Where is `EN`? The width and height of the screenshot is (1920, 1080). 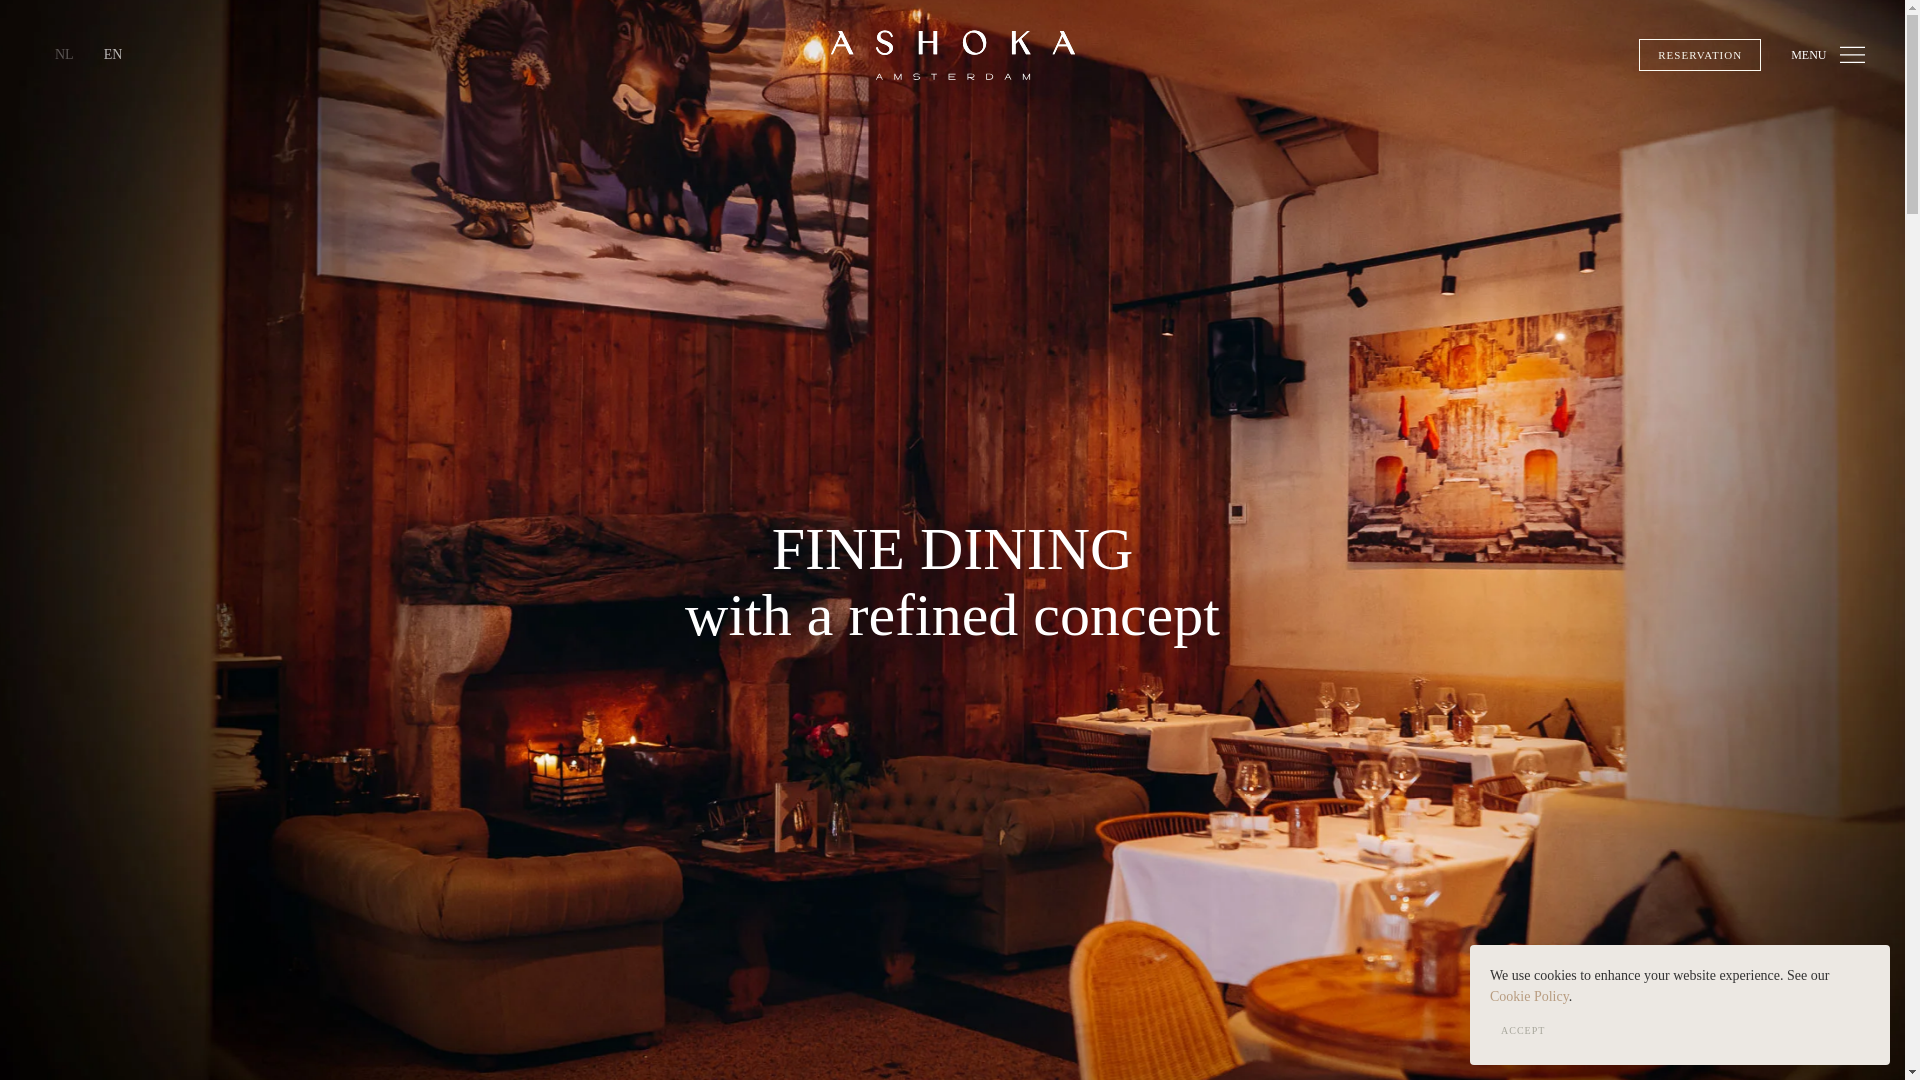
EN is located at coordinates (113, 54).